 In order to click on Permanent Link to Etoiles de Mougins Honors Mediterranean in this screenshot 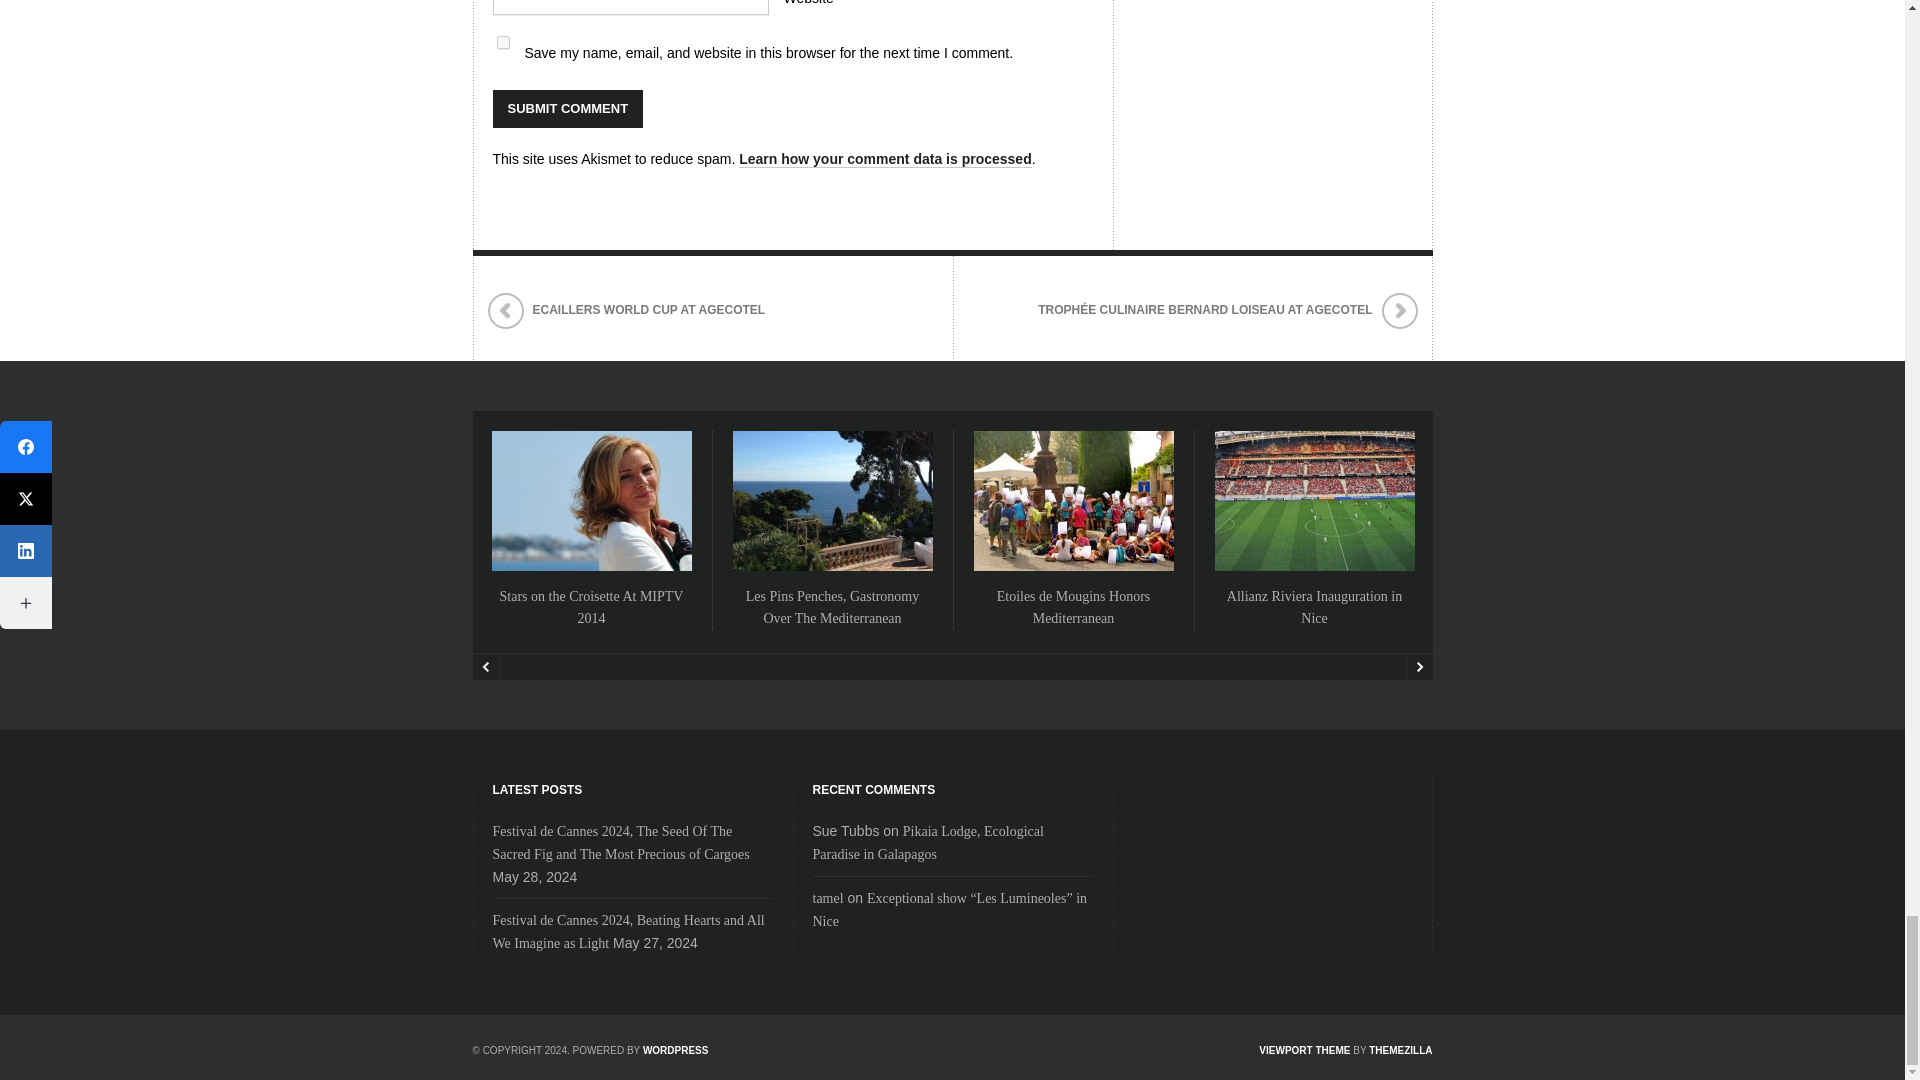, I will do `click(1073, 607)`.